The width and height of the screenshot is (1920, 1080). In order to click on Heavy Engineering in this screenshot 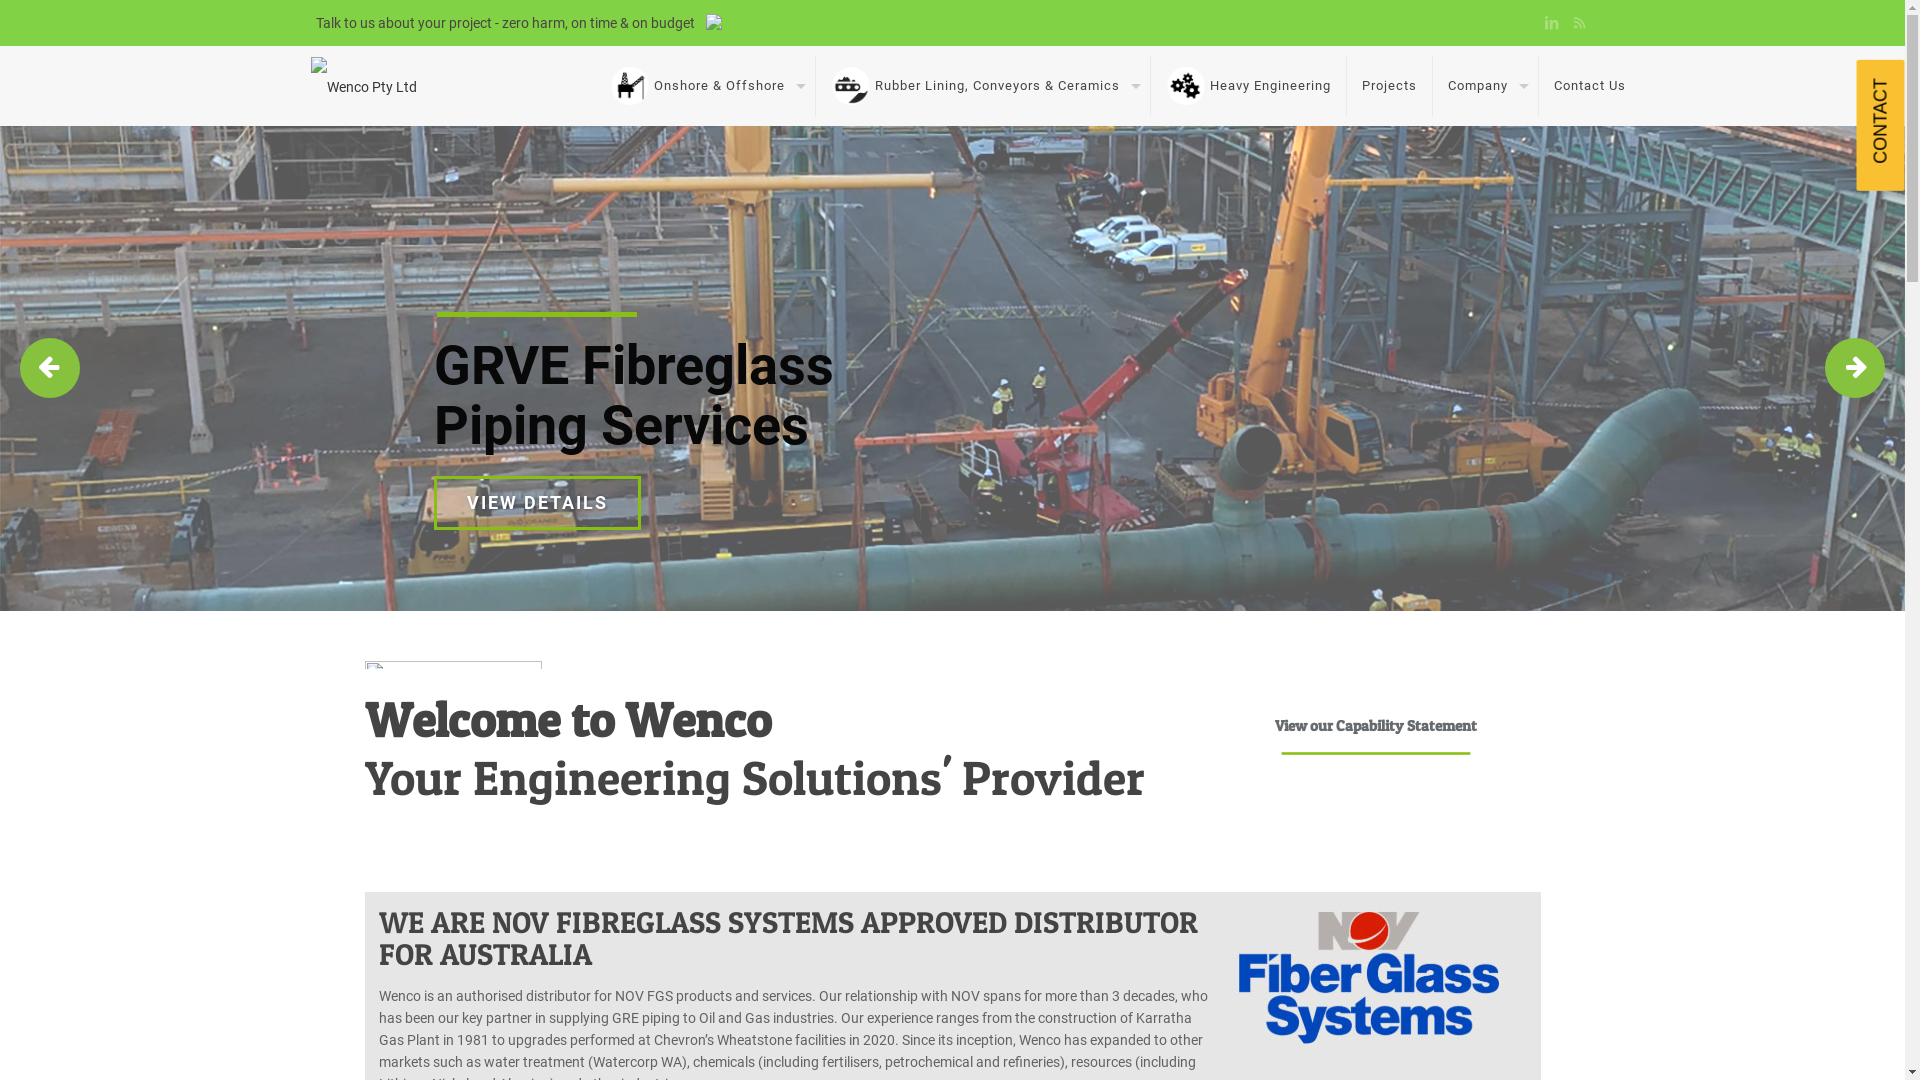, I will do `click(1249, 86)`.